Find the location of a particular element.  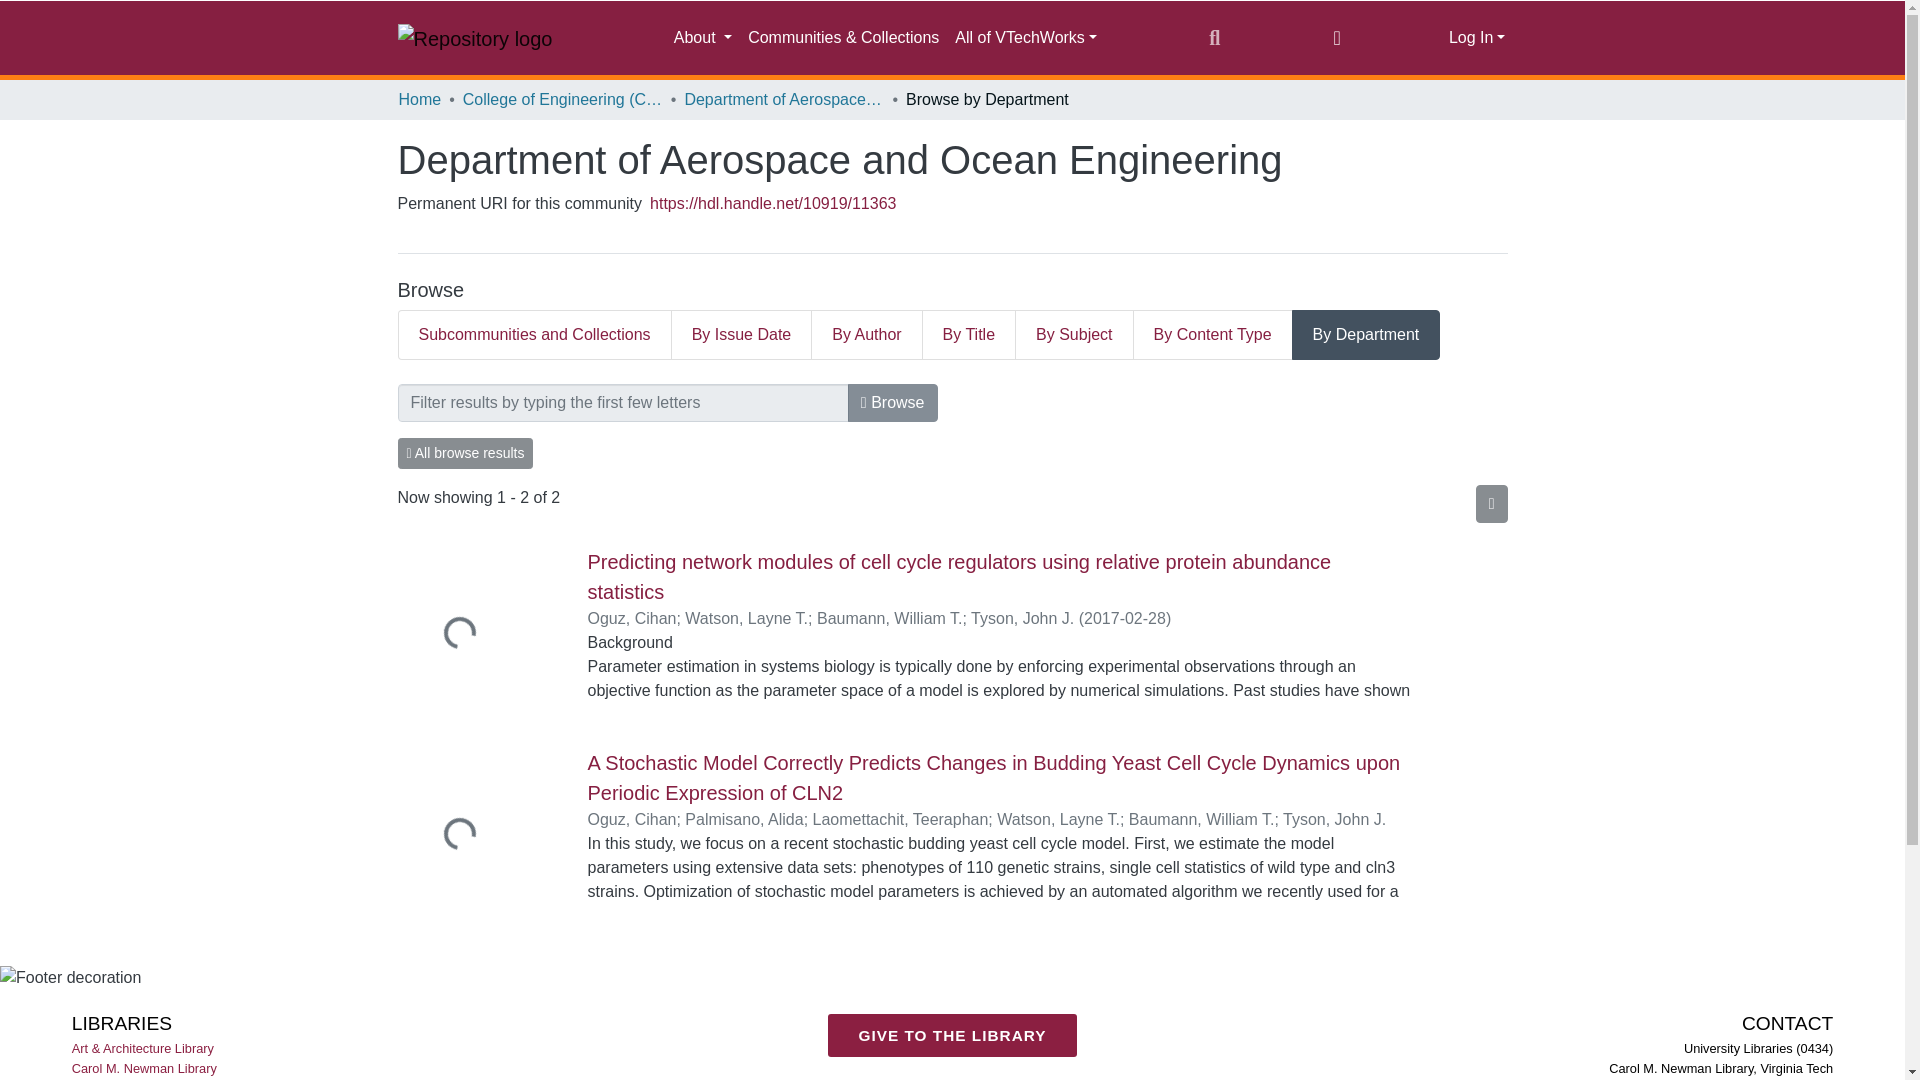

By Author is located at coordinates (866, 334).